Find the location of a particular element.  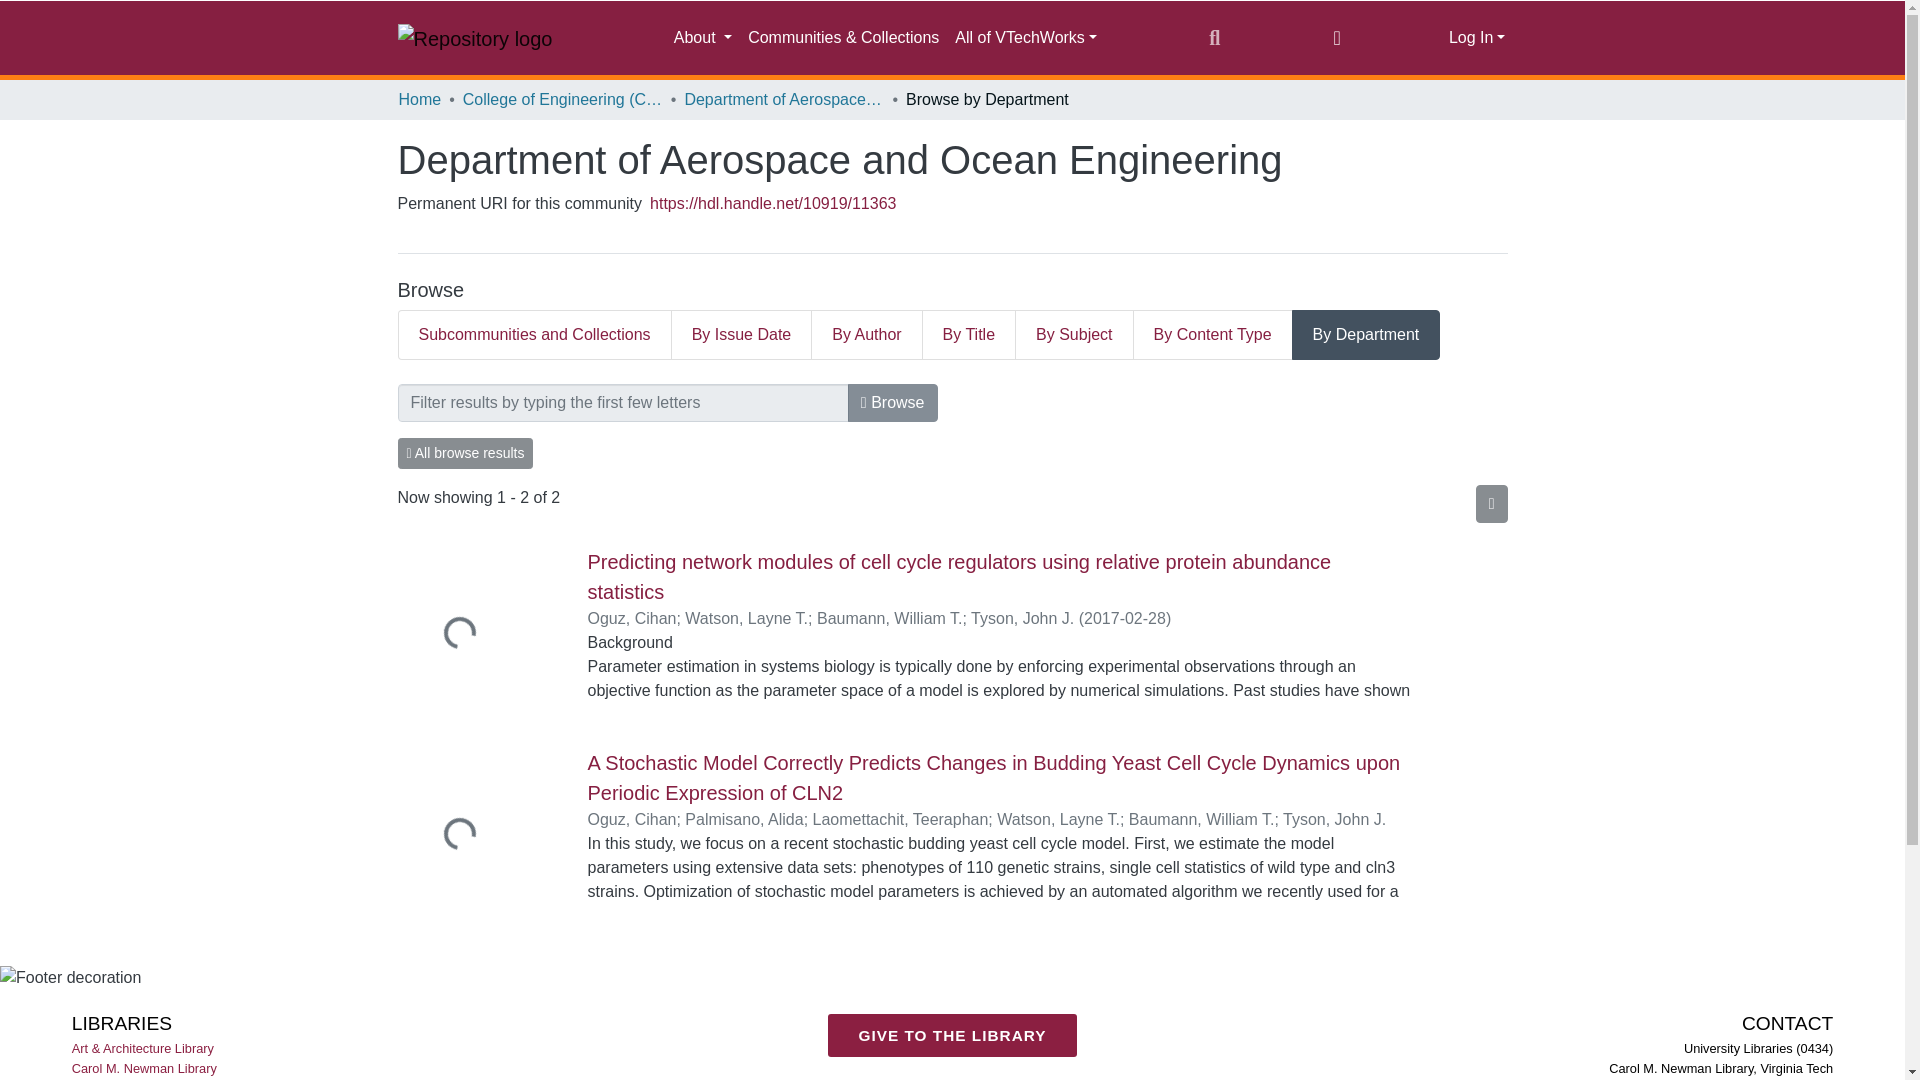

By Author is located at coordinates (866, 334).